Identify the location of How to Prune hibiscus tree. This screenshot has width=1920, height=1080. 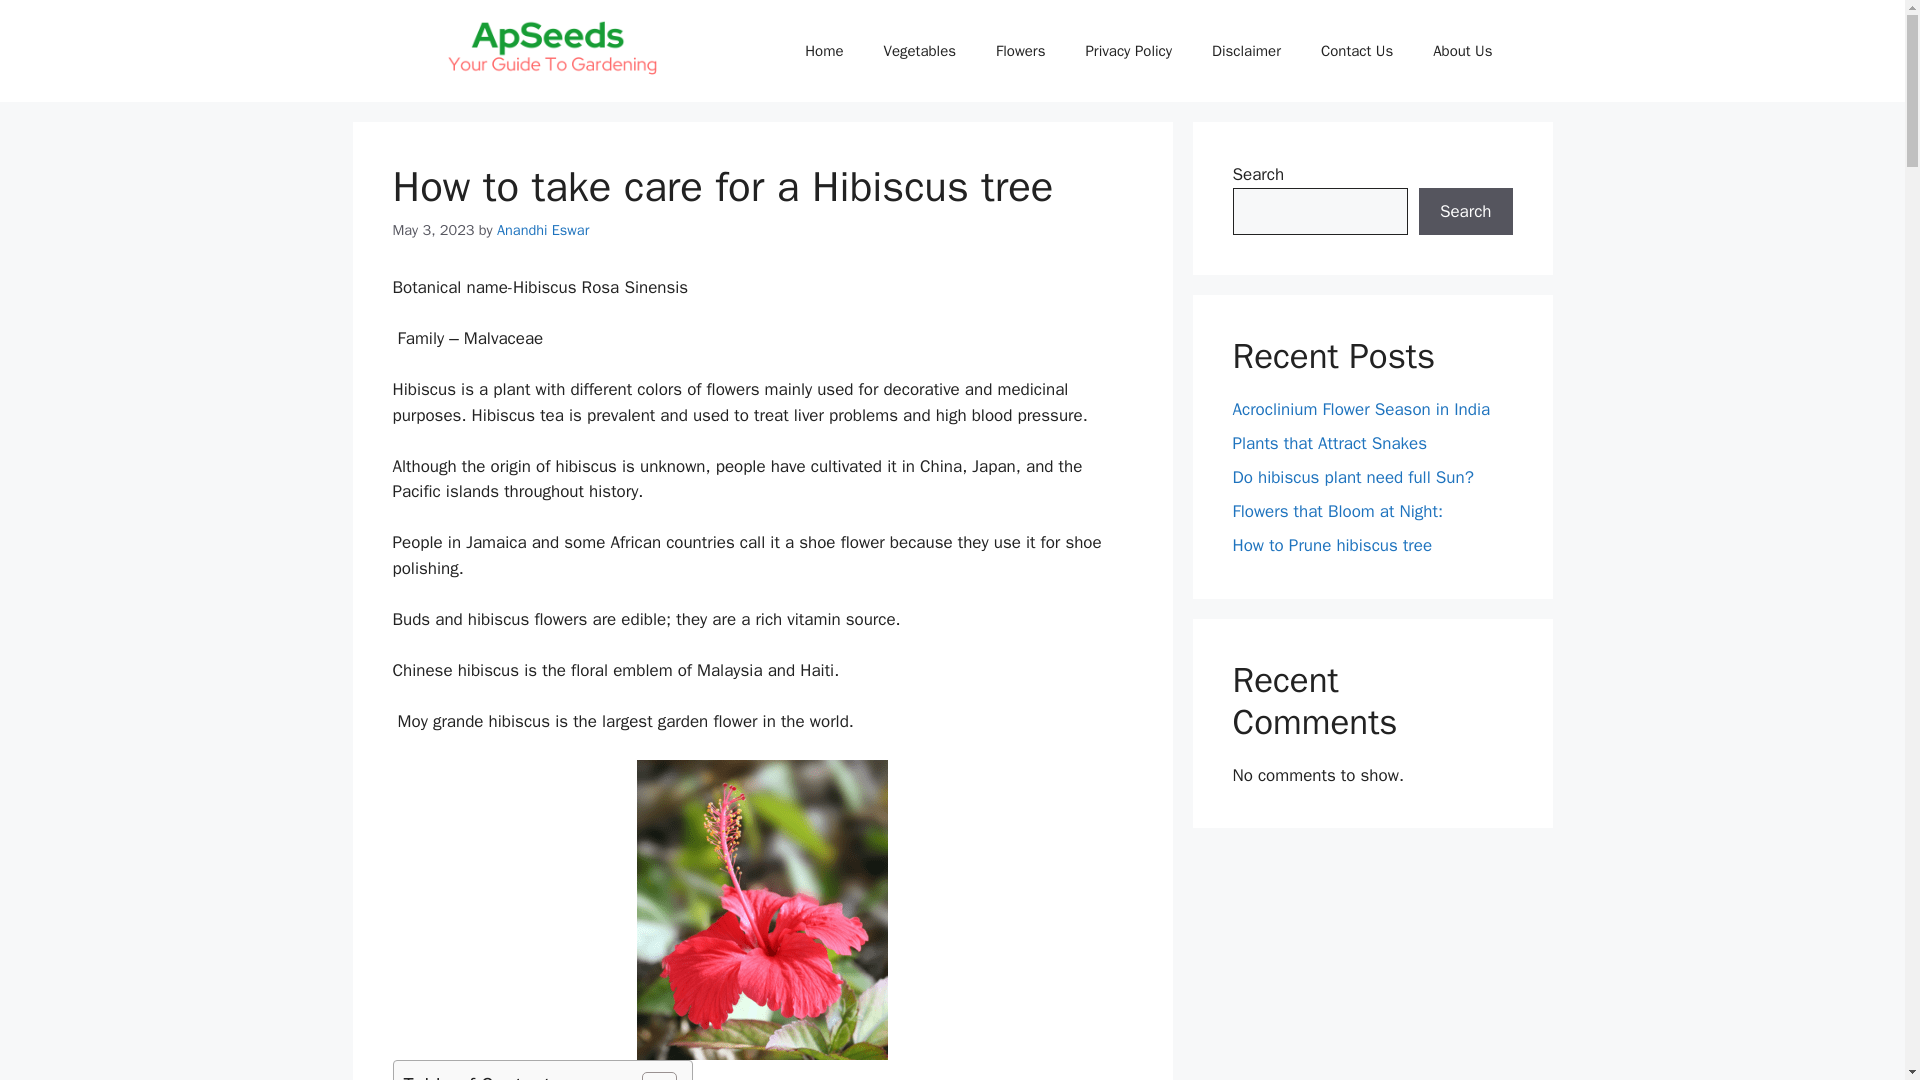
(1332, 545).